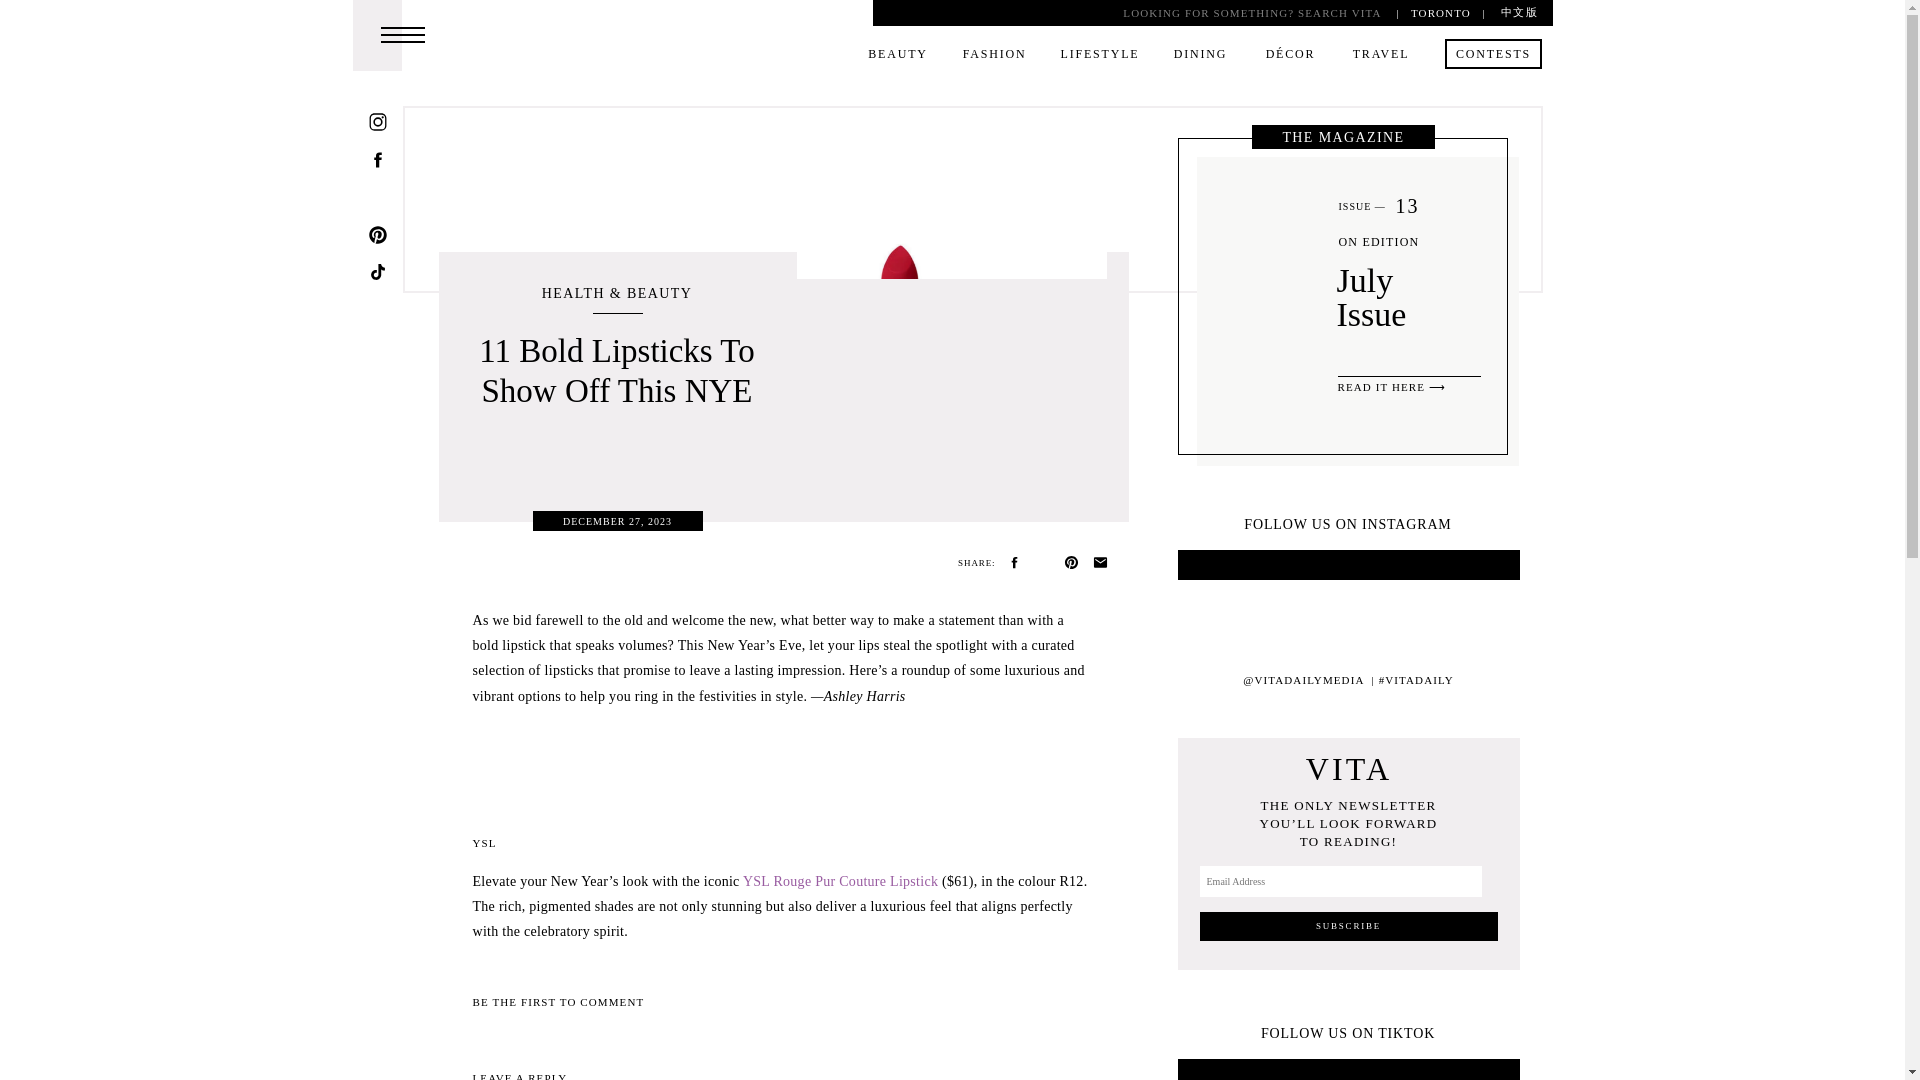 This screenshot has height=1080, width=1920. I want to click on Subscribe, so click(1348, 926).